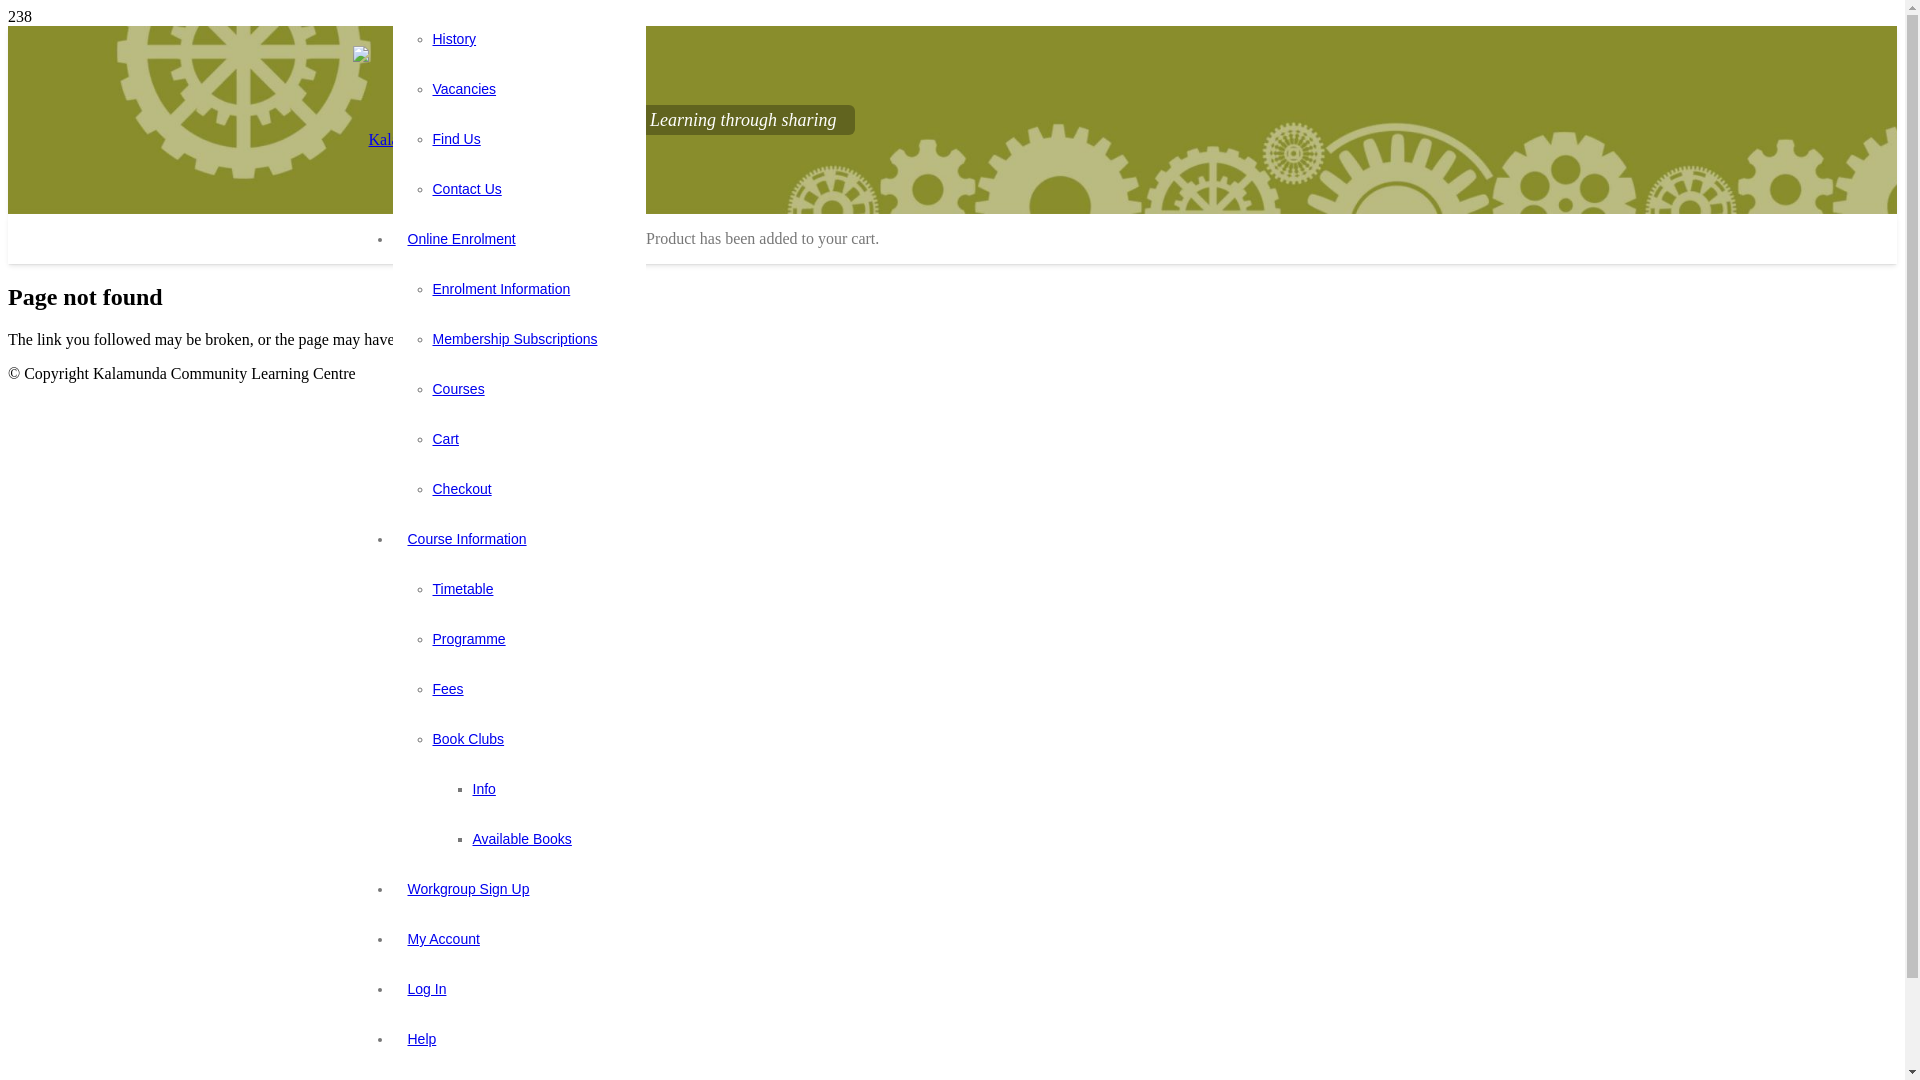 Image resolution: width=1920 pixels, height=1080 pixels. What do you see at coordinates (484, 789) in the screenshot?
I see `Info` at bounding box center [484, 789].